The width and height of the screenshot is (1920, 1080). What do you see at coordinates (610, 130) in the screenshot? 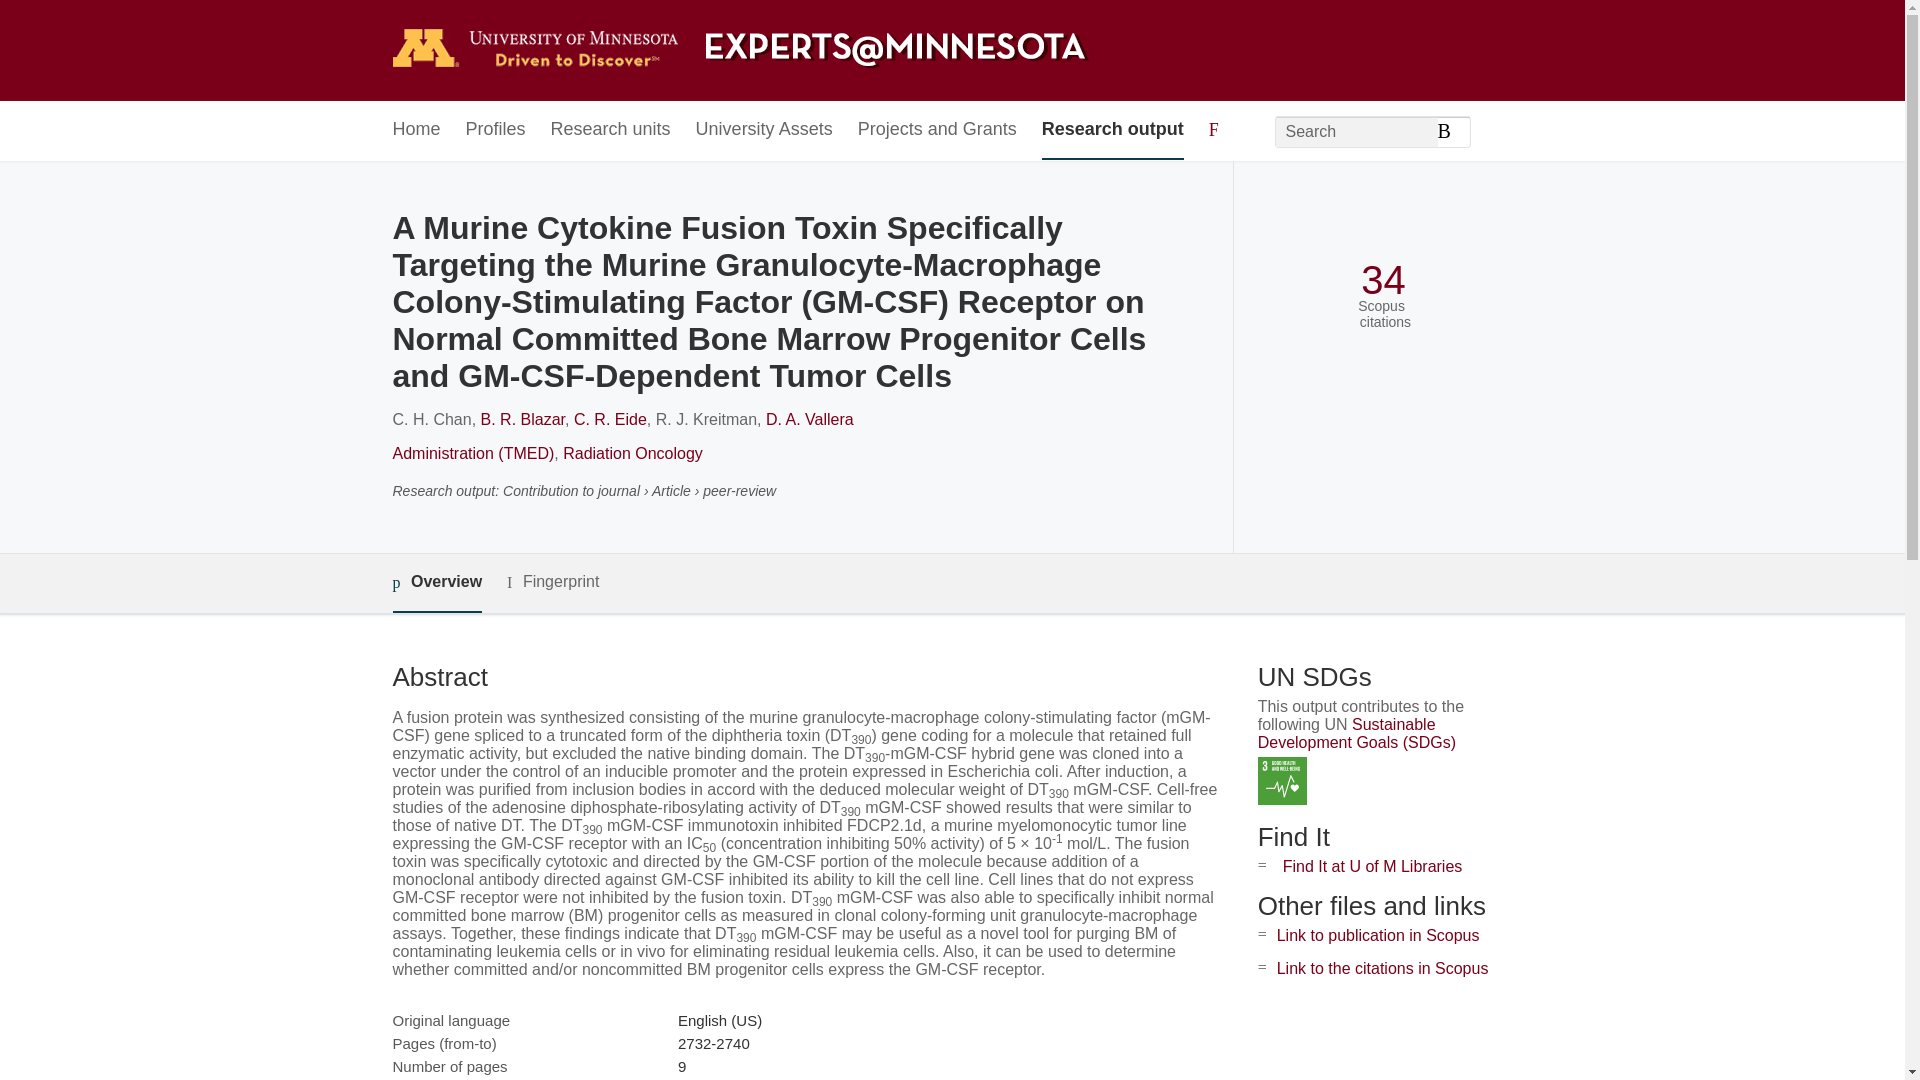
I see `Research units` at bounding box center [610, 130].